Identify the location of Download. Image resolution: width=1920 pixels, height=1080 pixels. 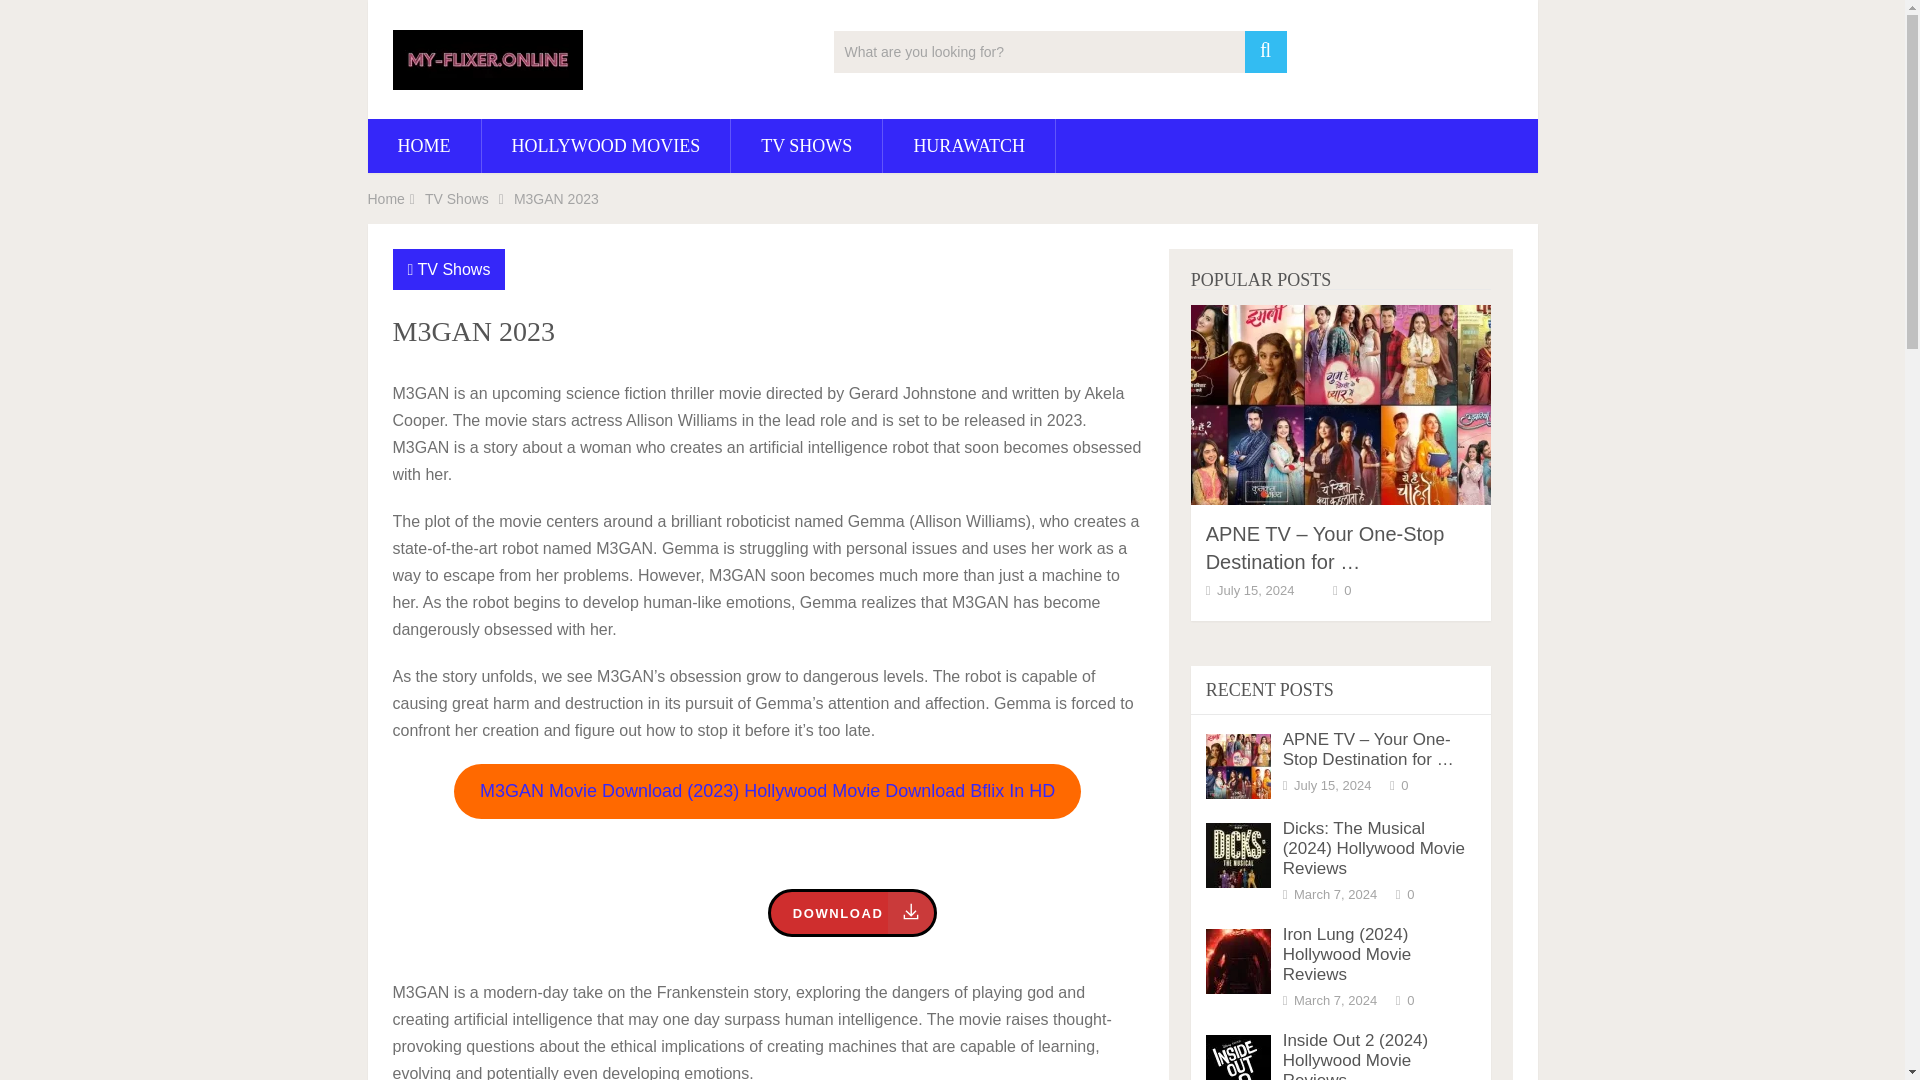
(853, 912).